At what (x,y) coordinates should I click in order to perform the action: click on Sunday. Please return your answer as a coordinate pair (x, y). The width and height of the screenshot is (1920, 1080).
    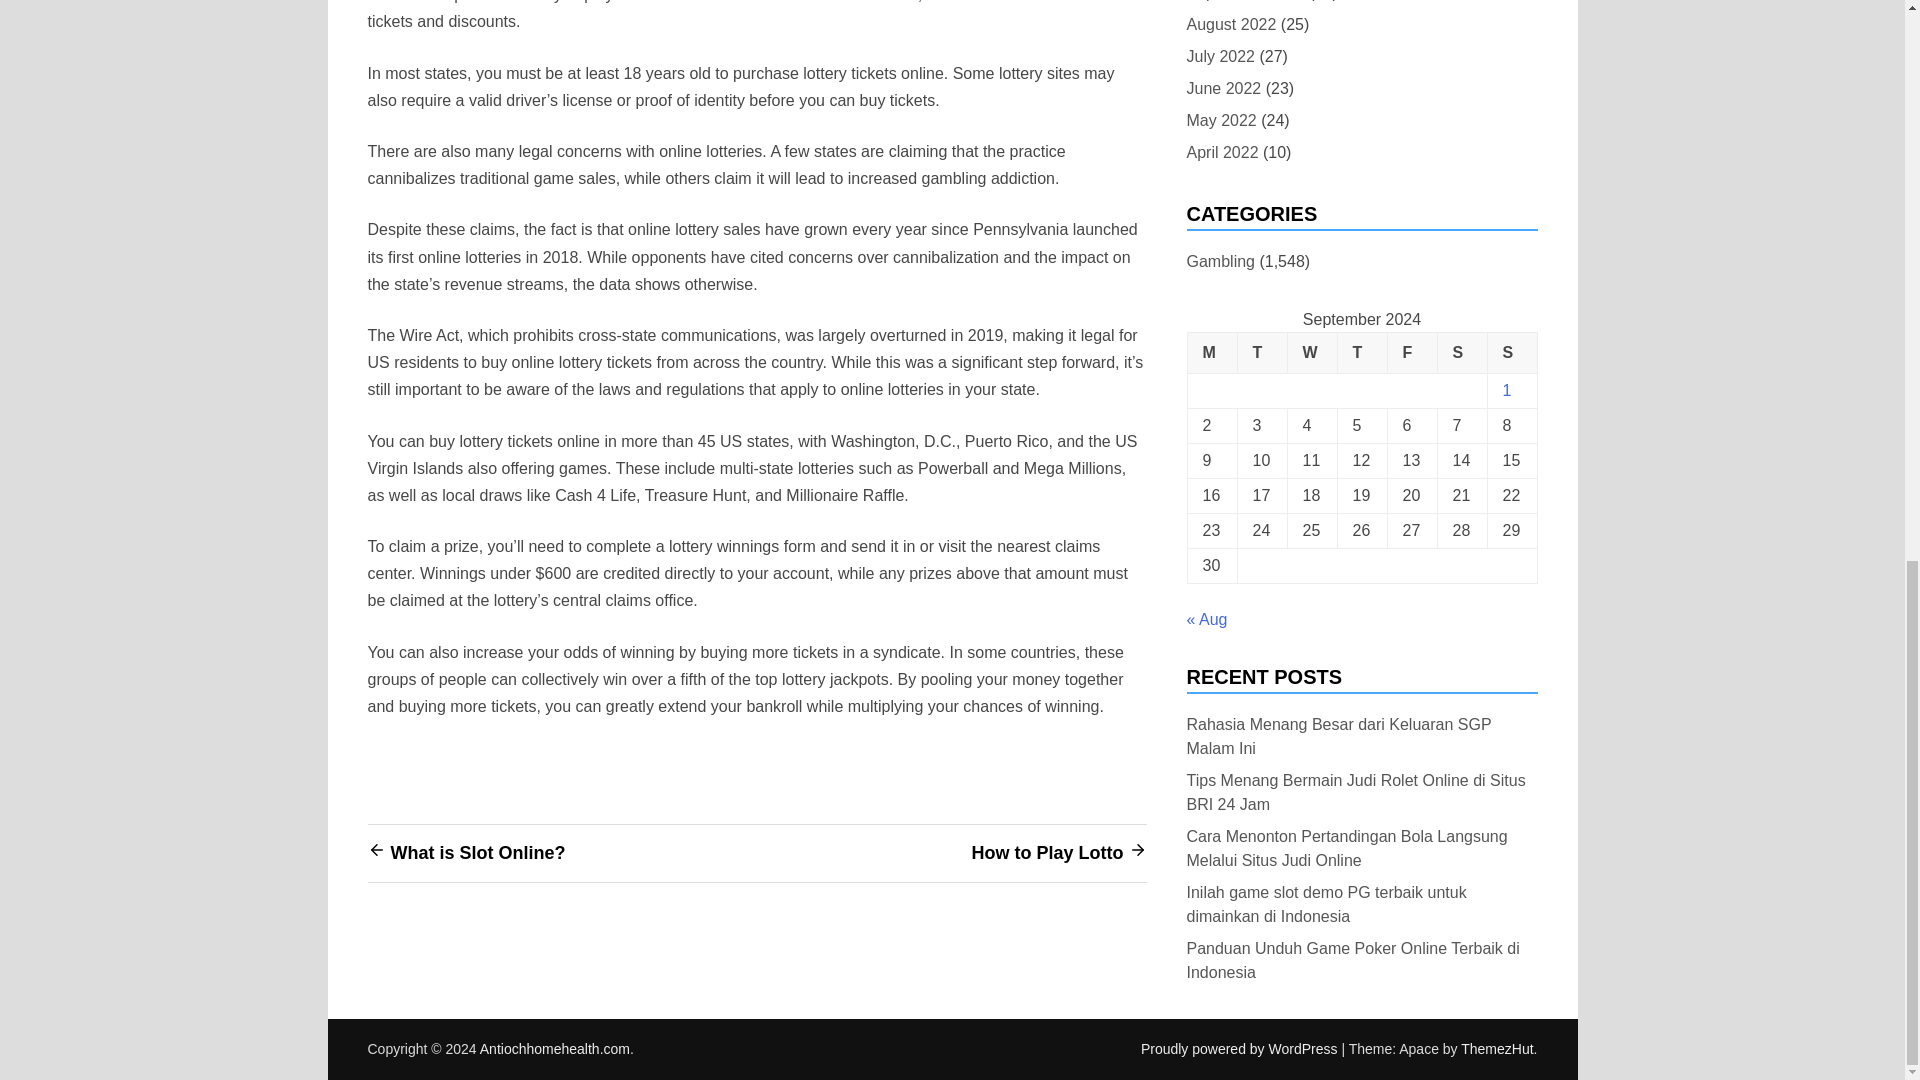
    Looking at the image, I should click on (1512, 352).